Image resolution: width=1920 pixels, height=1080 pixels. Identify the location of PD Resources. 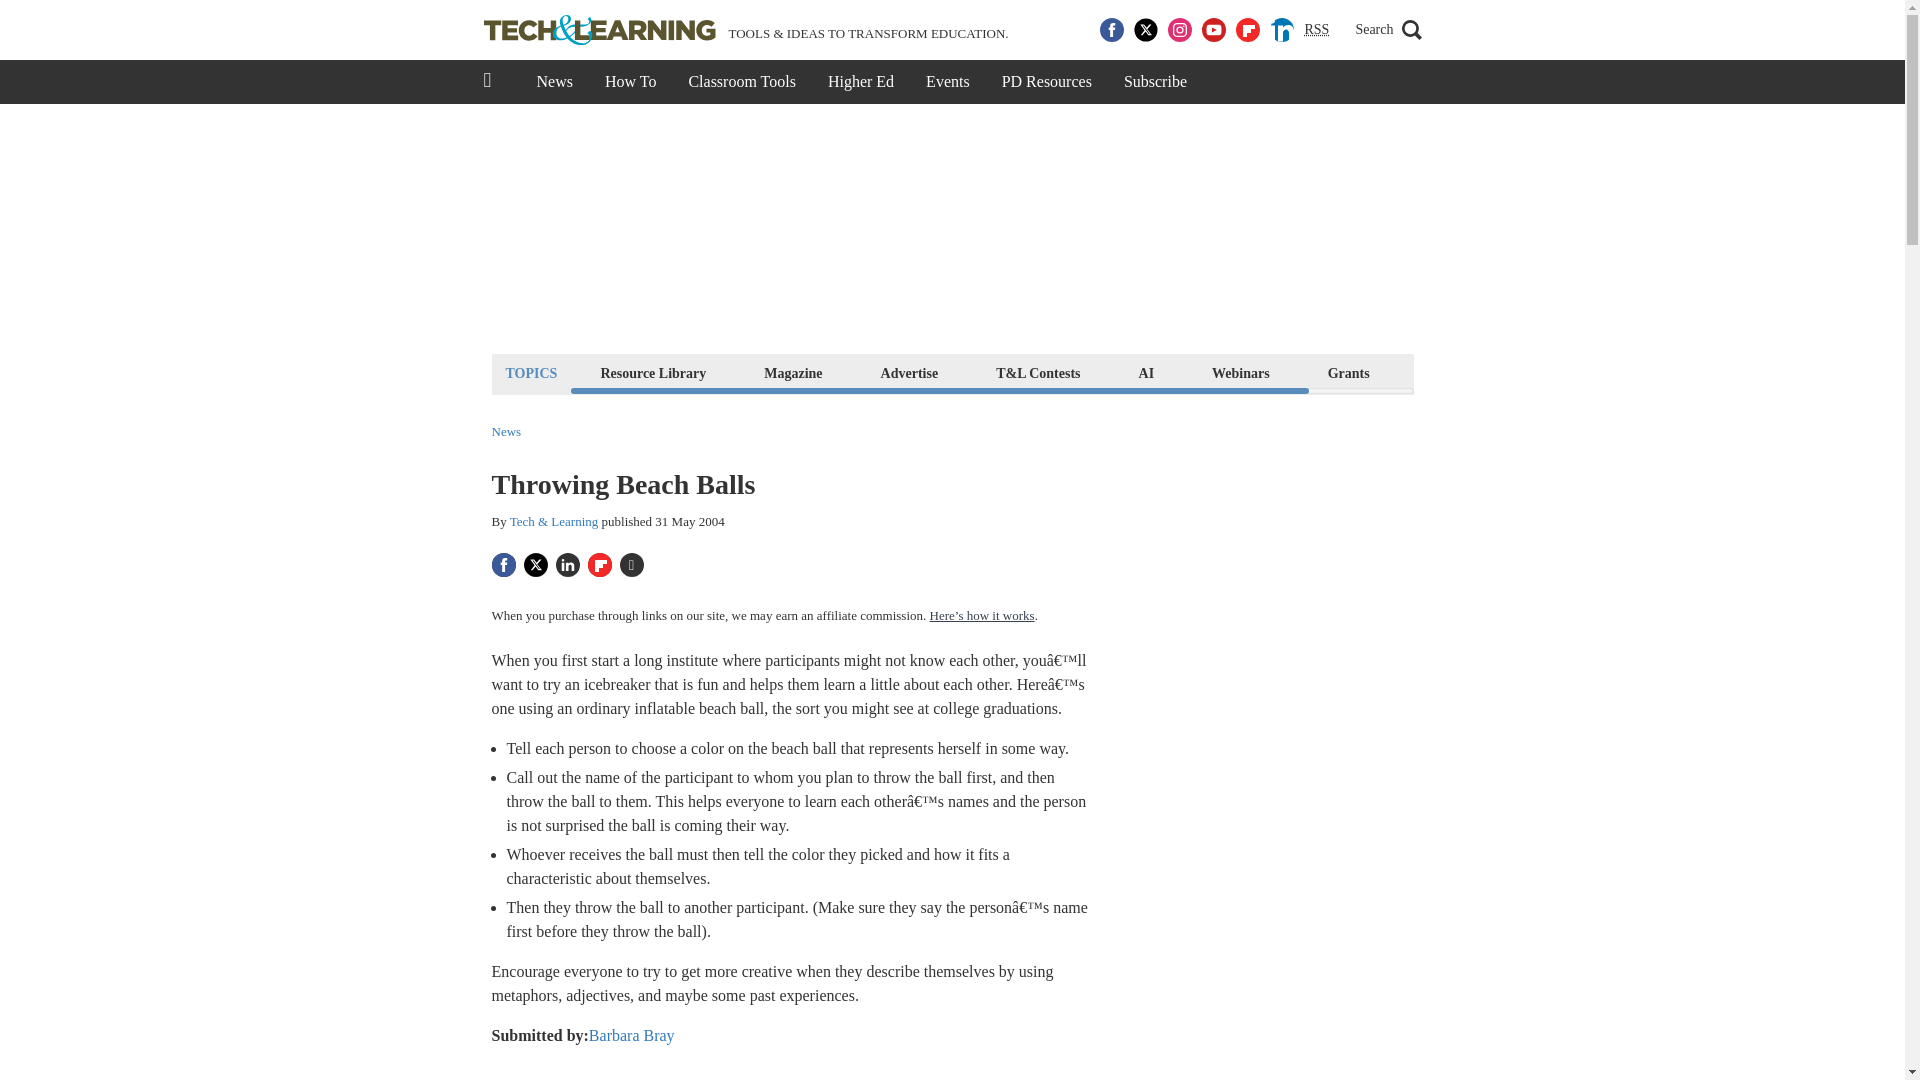
(1046, 82).